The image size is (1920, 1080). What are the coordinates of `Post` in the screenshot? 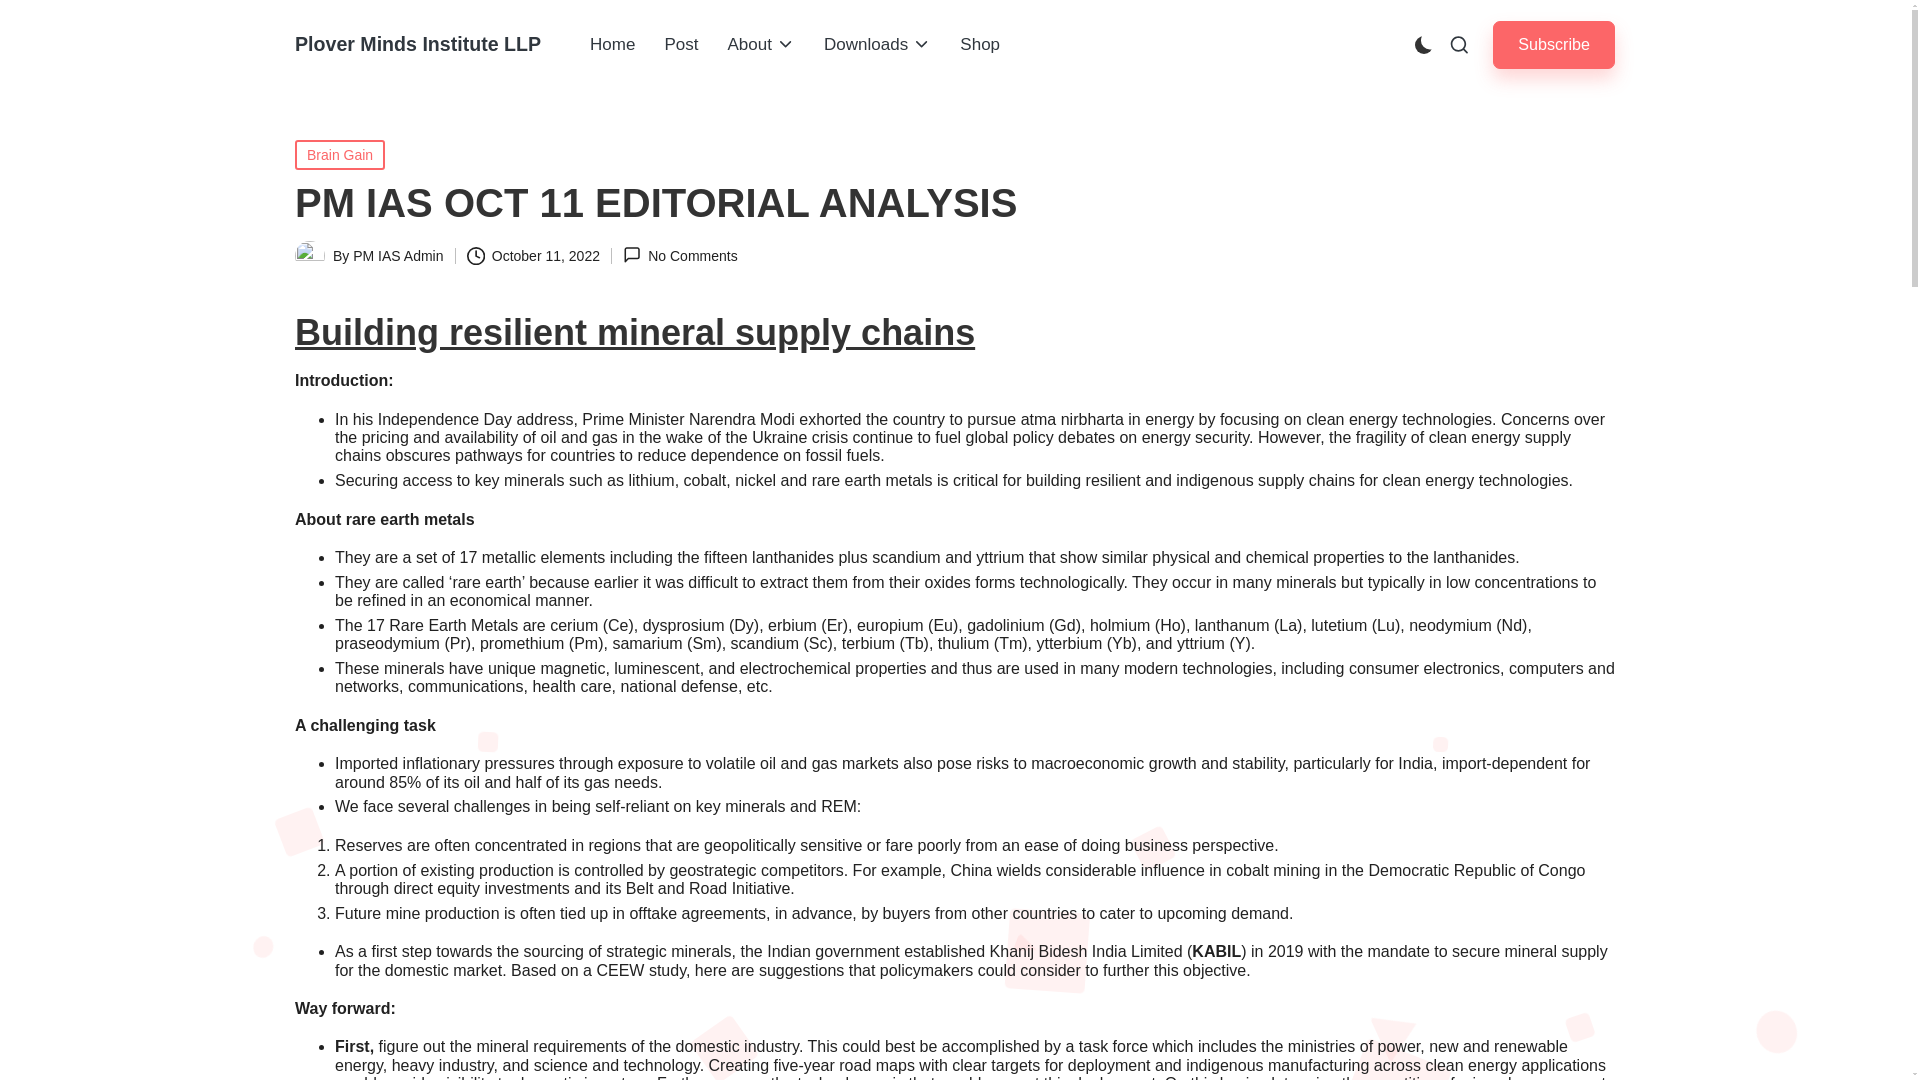 It's located at (681, 45).